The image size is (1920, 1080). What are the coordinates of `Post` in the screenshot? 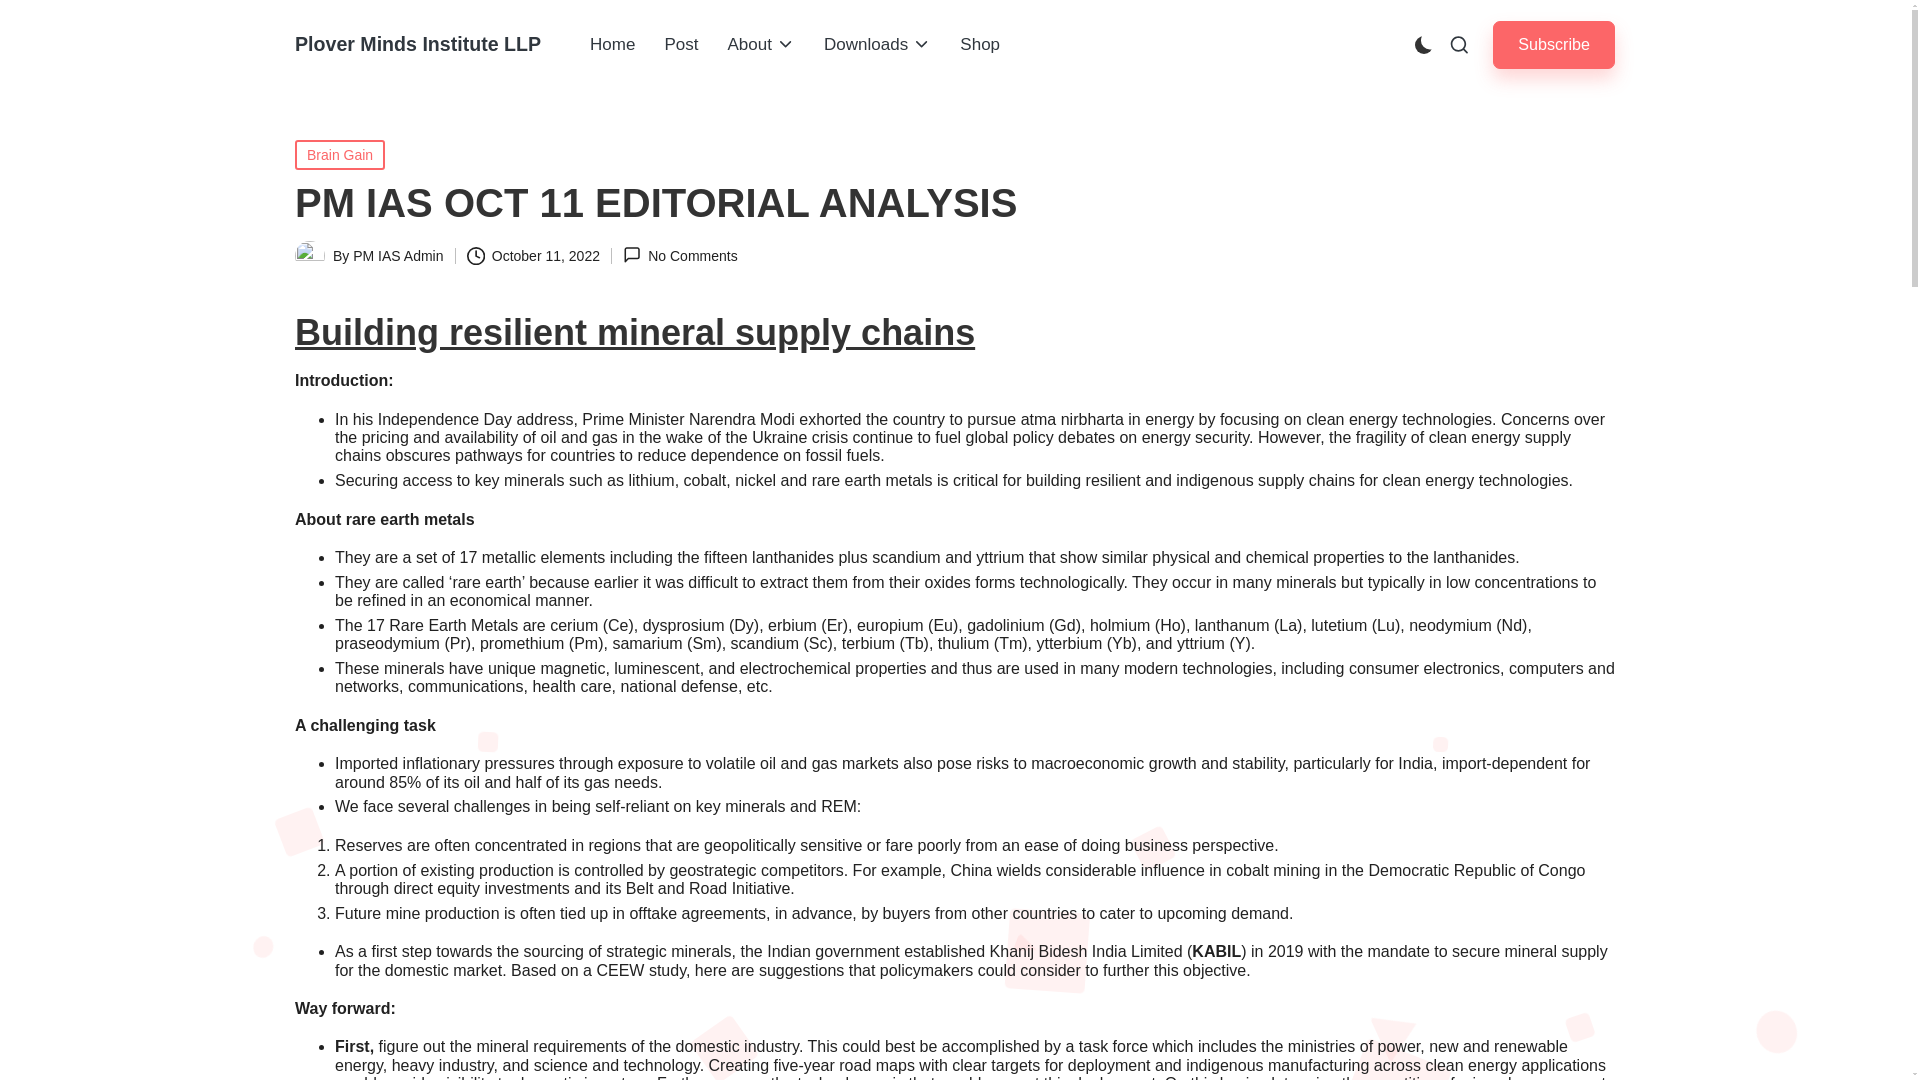 It's located at (681, 45).